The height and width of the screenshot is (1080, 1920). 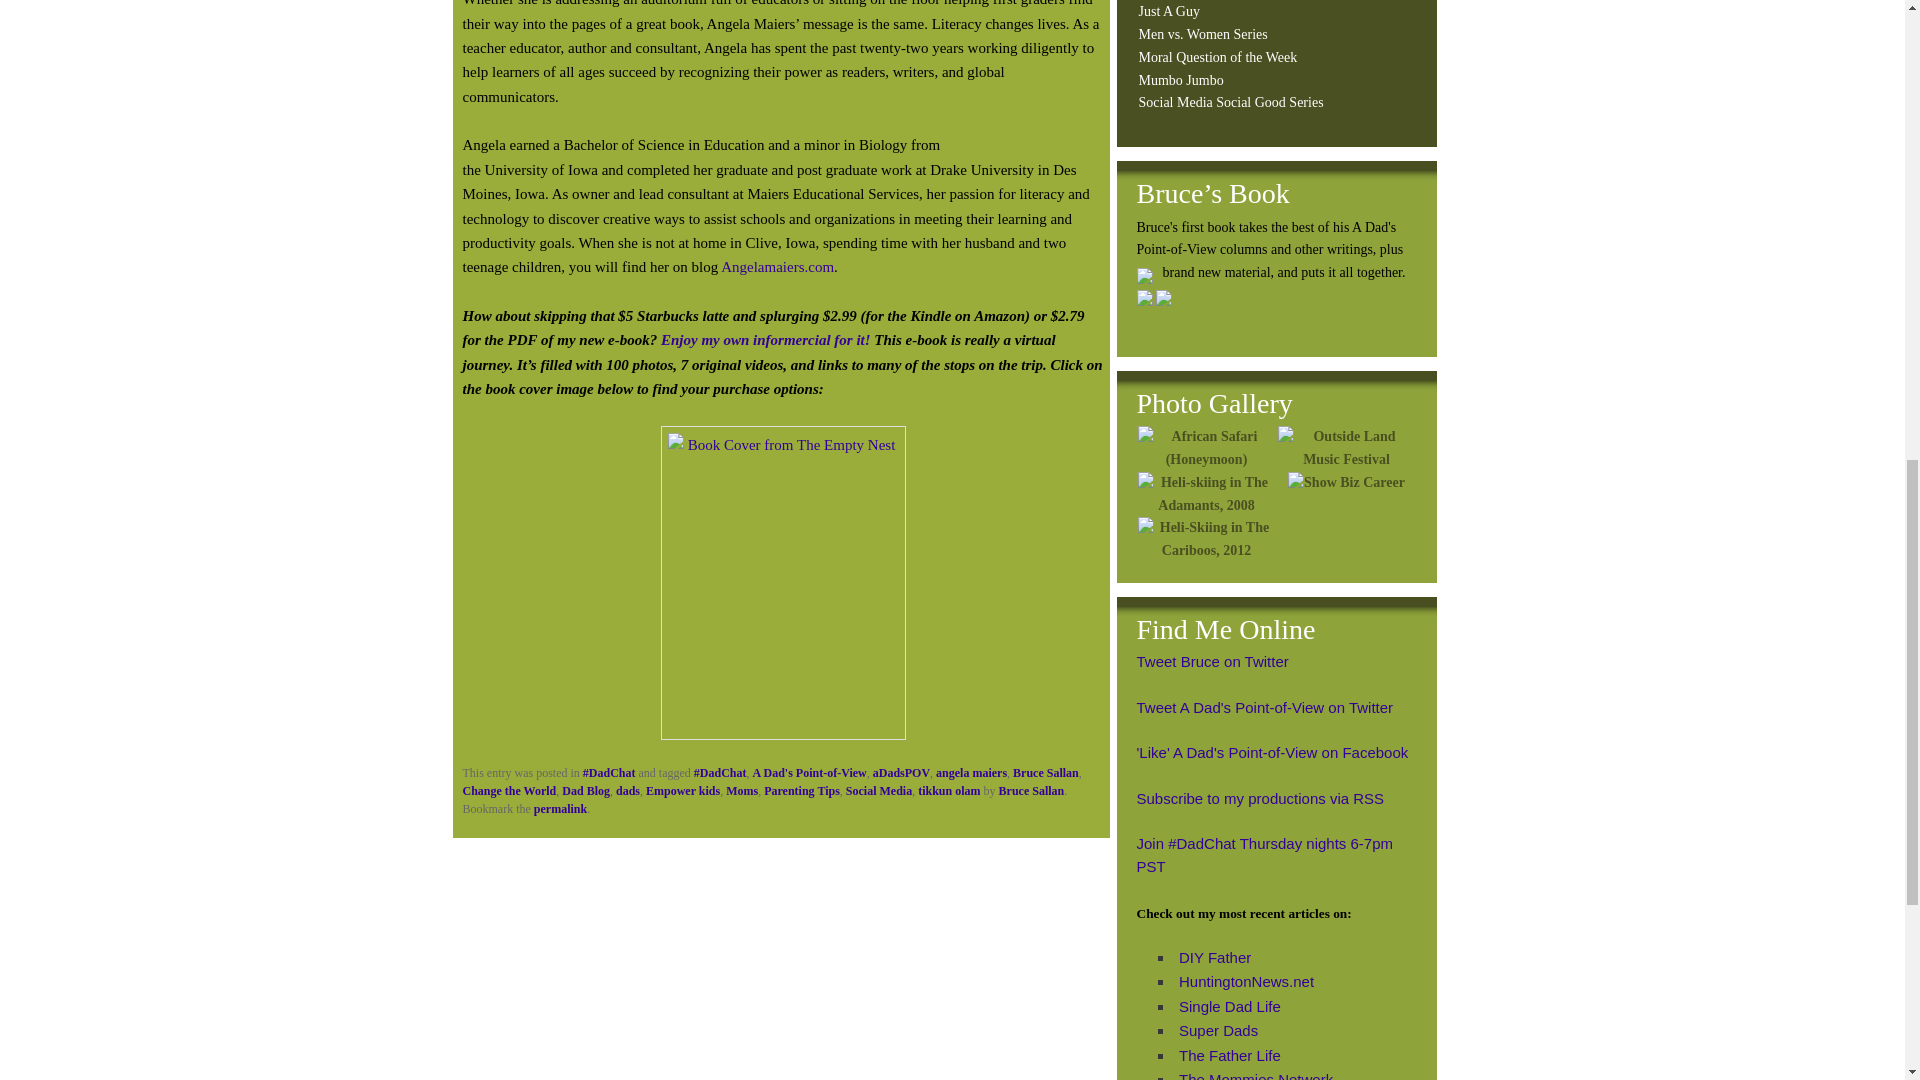 What do you see at coordinates (742, 791) in the screenshot?
I see `Moms` at bounding box center [742, 791].